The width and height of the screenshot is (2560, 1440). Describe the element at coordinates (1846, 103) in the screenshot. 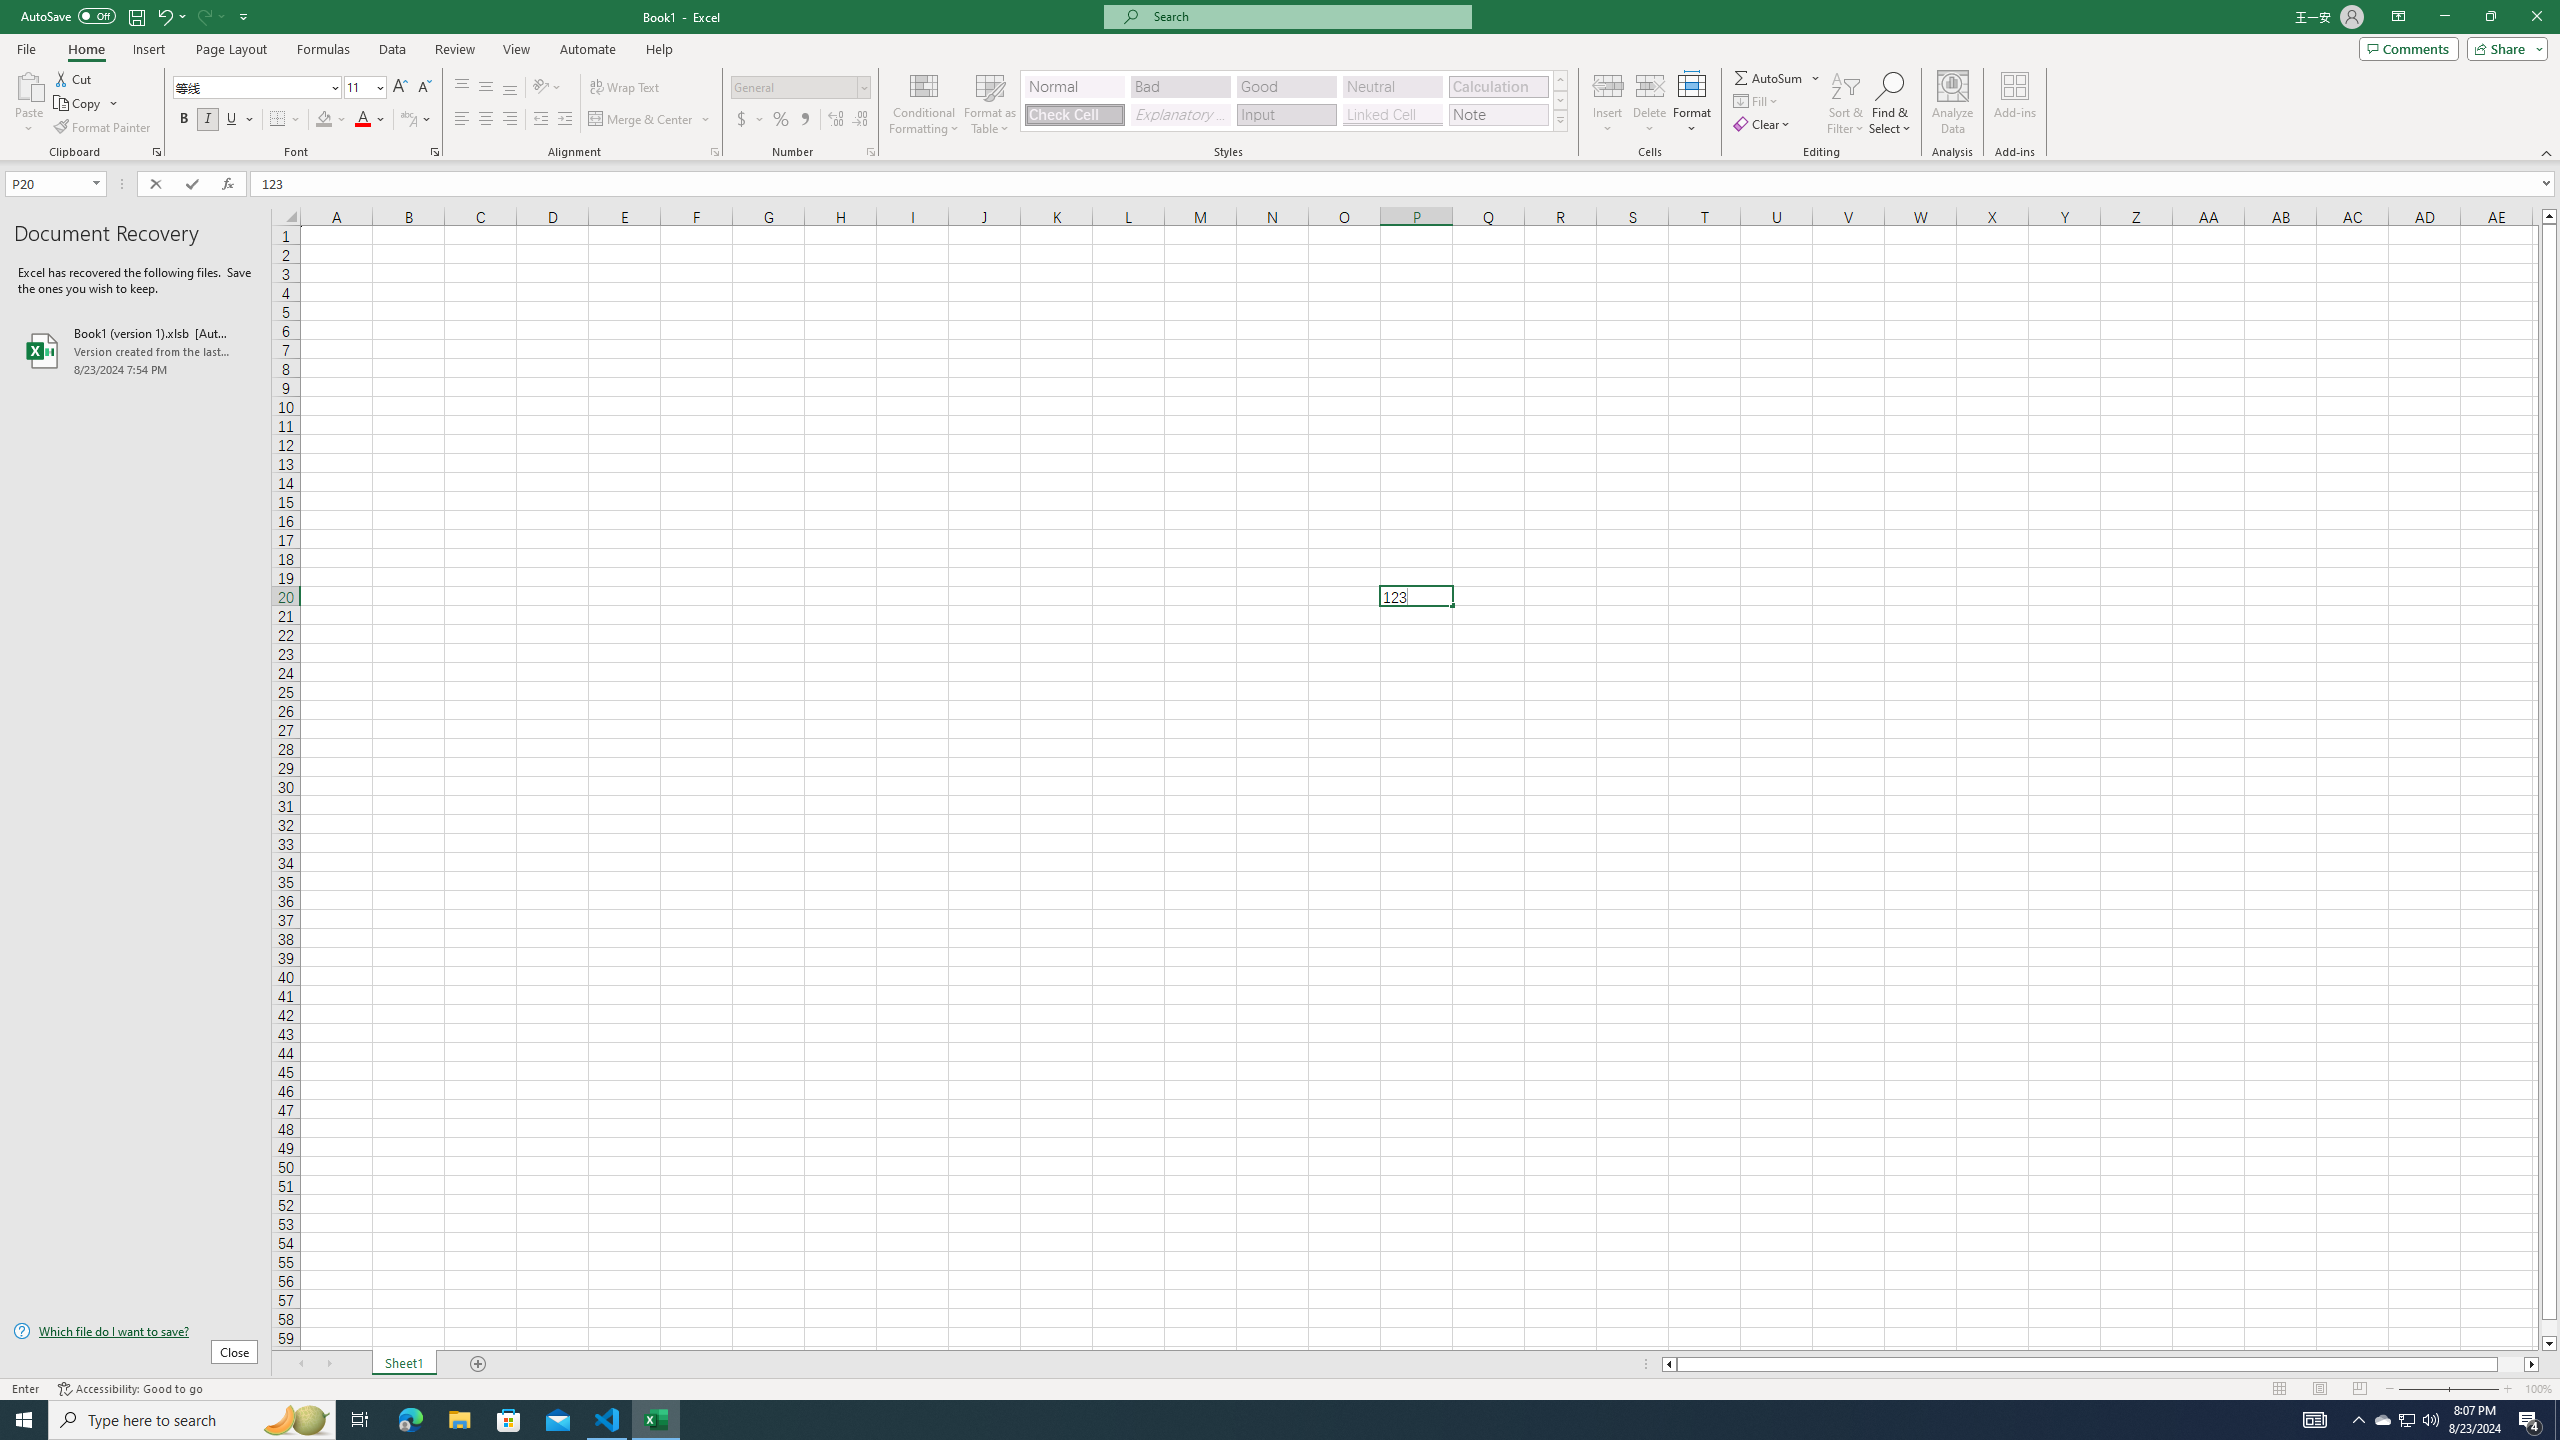

I see `Sort & Filter` at that location.